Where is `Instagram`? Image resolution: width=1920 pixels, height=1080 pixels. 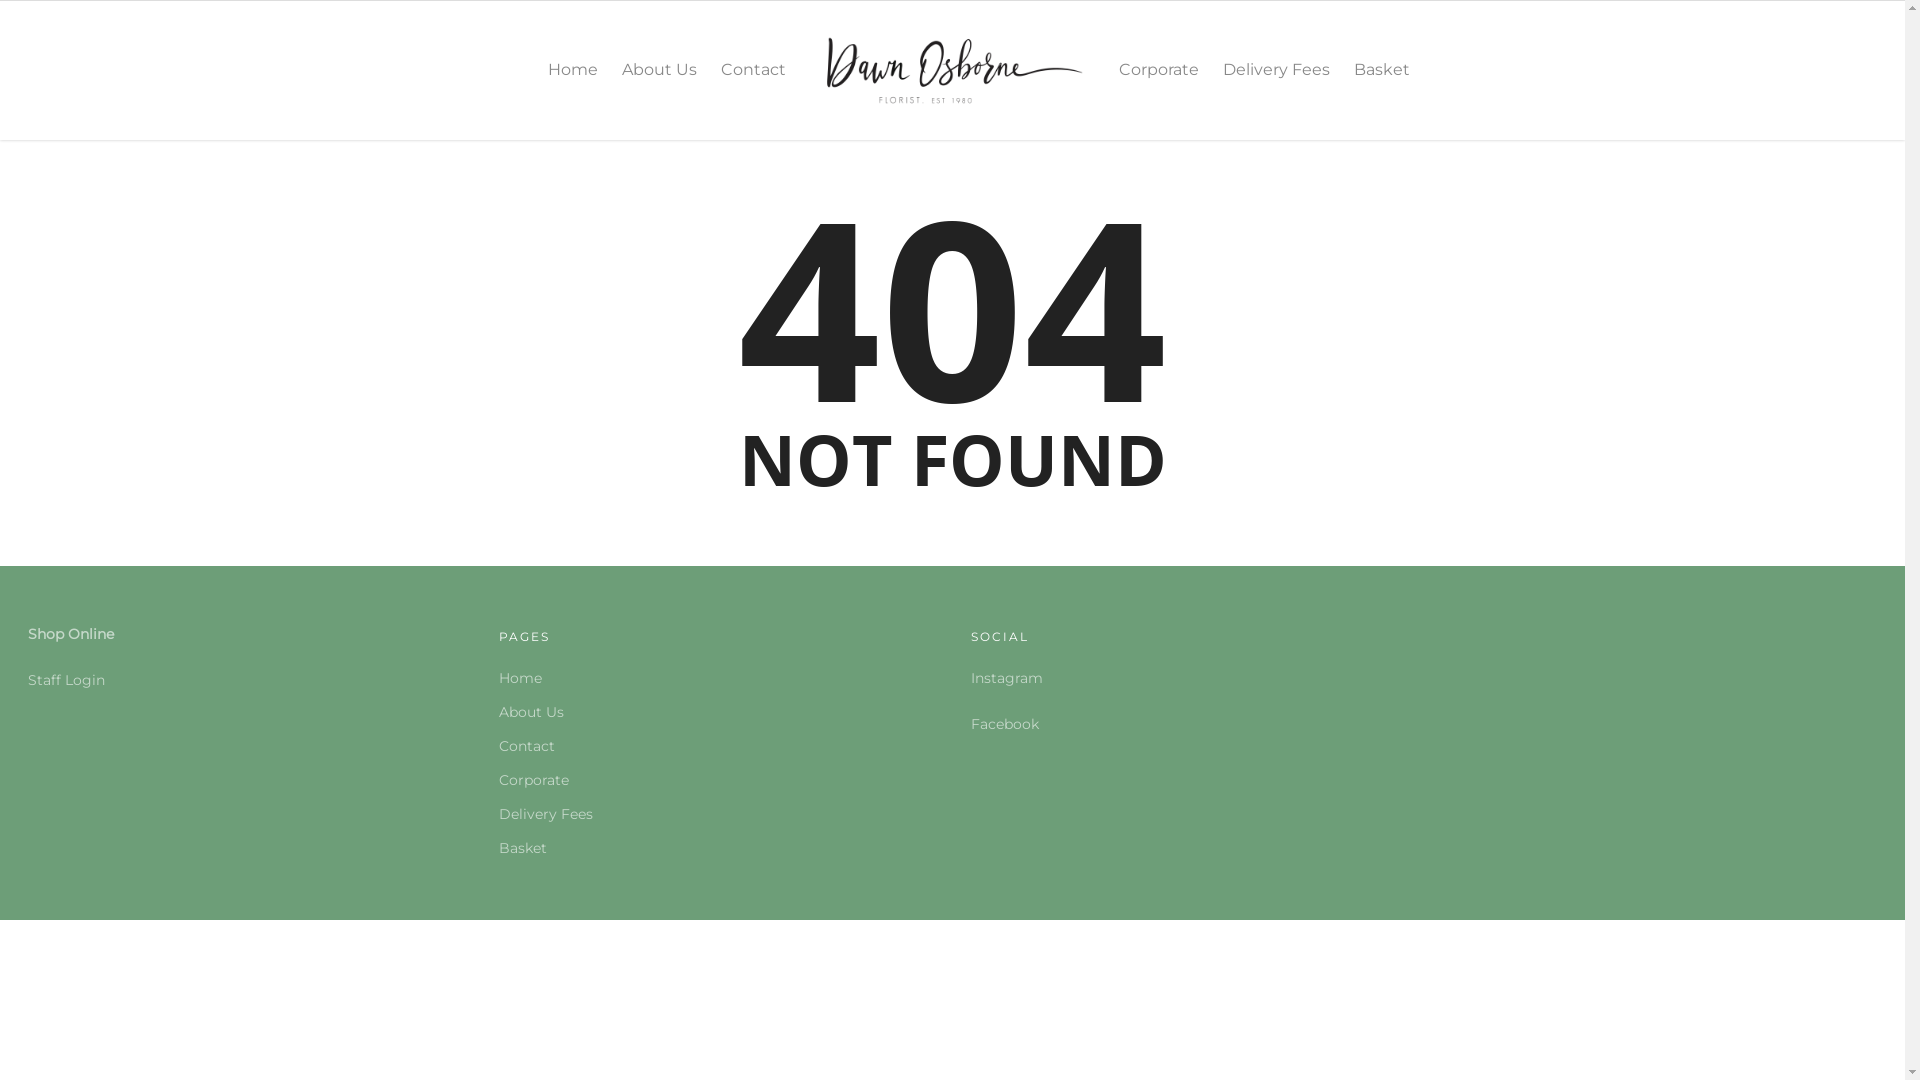 Instagram is located at coordinates (1007, 678).